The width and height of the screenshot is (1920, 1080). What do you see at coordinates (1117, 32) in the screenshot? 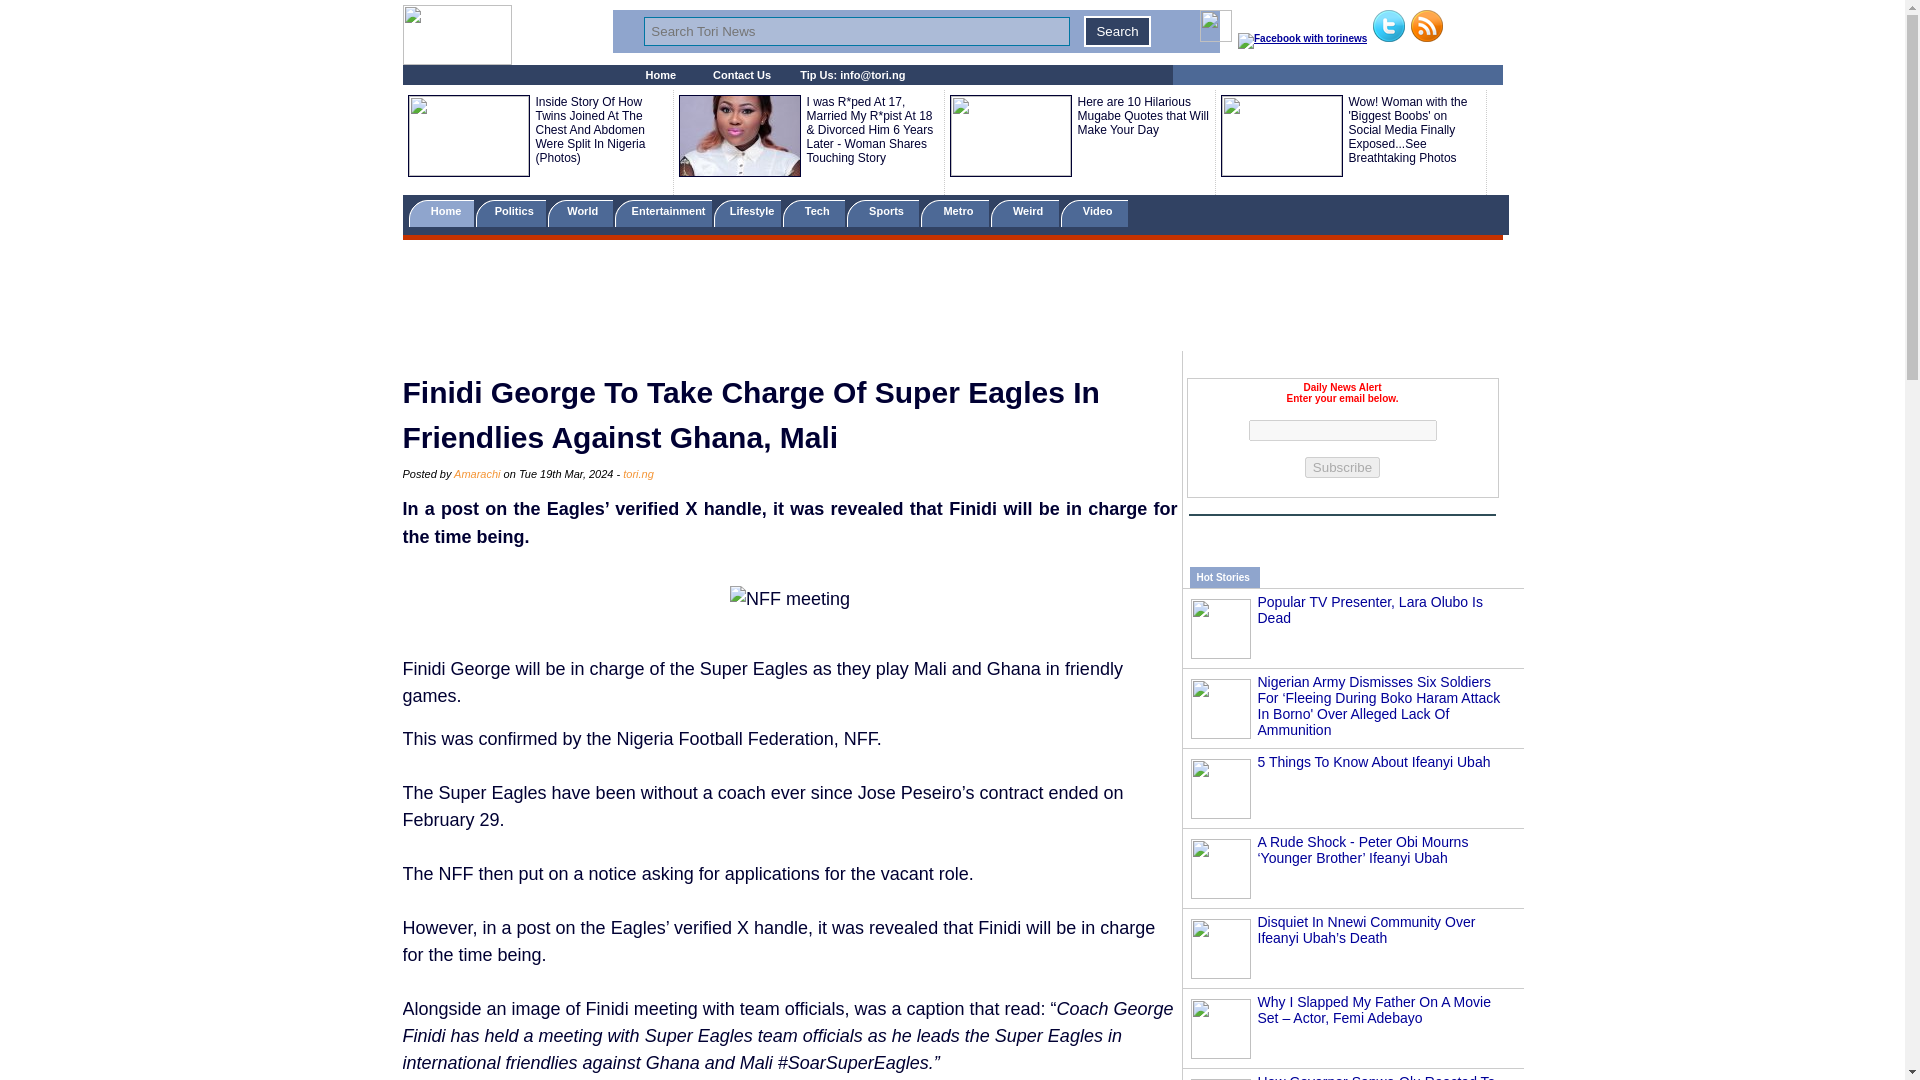
I see `Click To Search` at bounding box center [1117, 32].